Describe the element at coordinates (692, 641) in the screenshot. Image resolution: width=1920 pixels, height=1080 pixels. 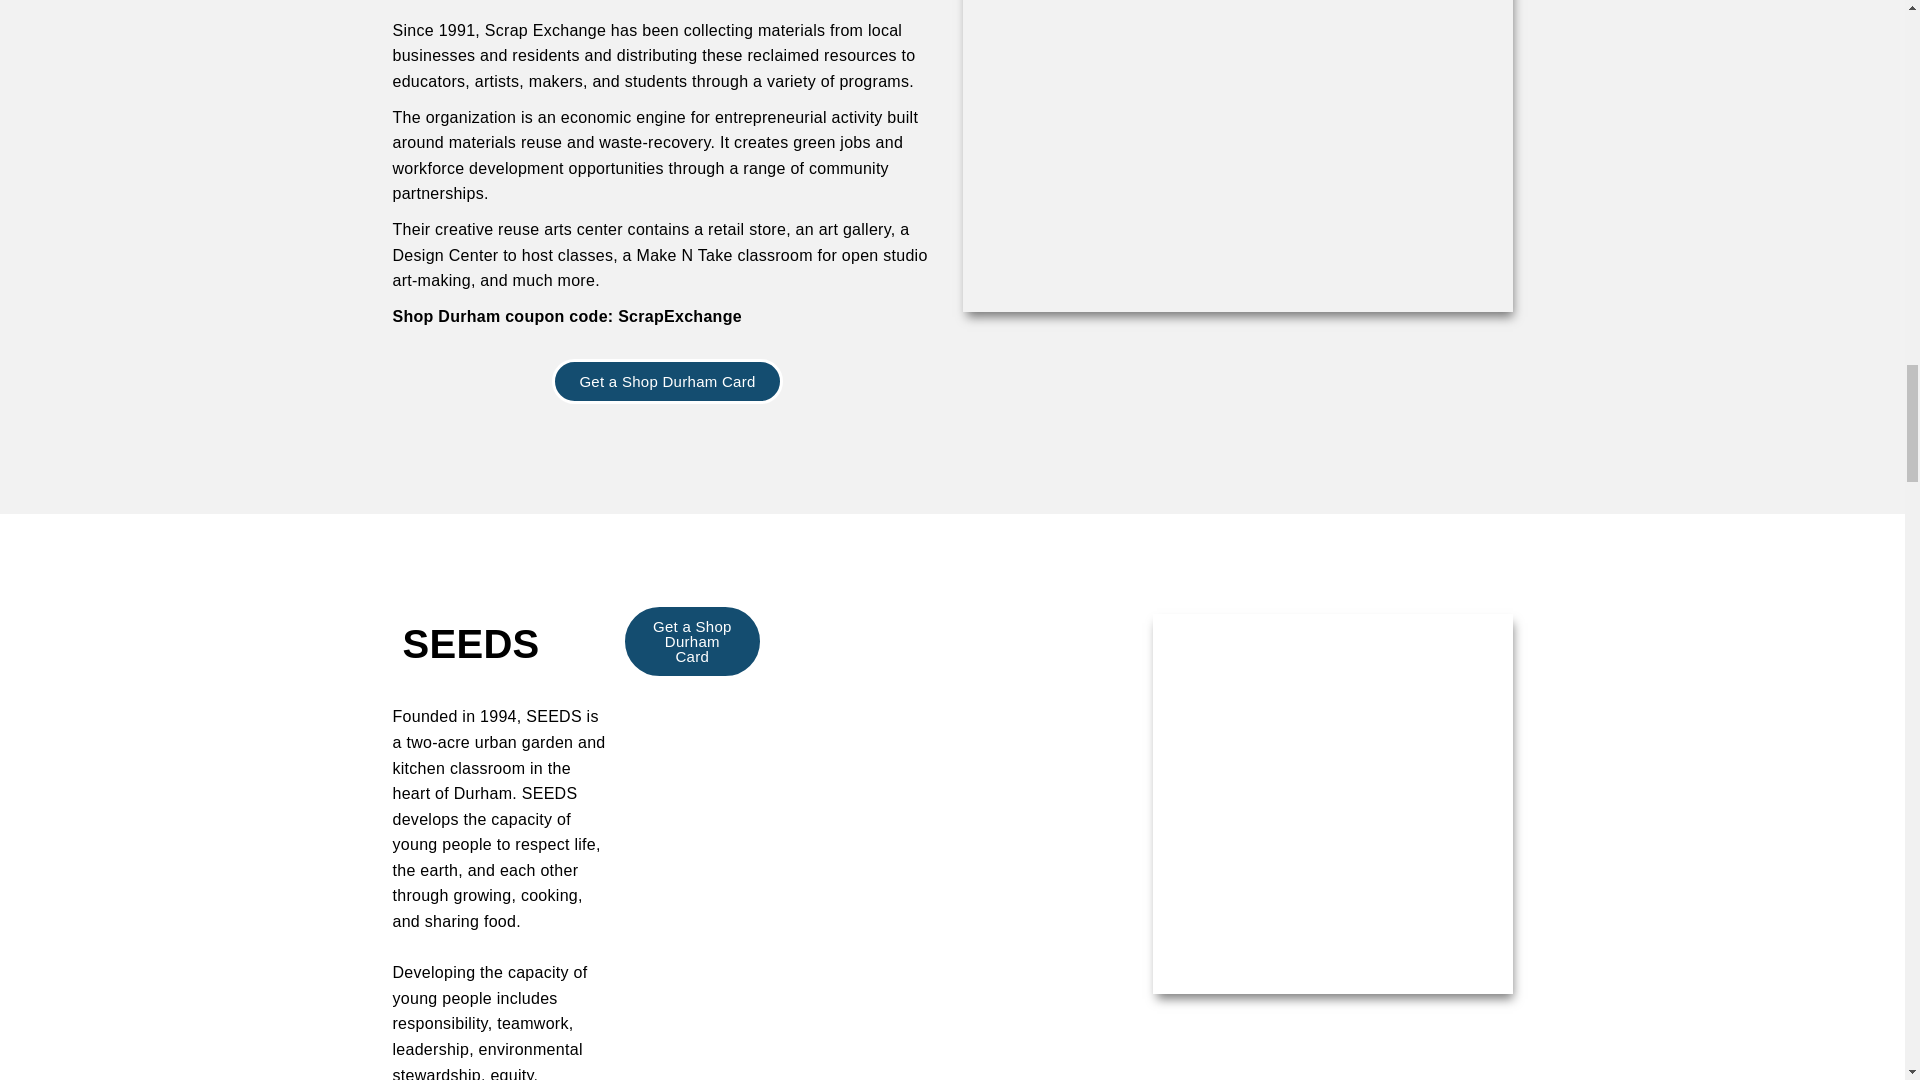
I see `Get a Shop Durham Card` at that location.